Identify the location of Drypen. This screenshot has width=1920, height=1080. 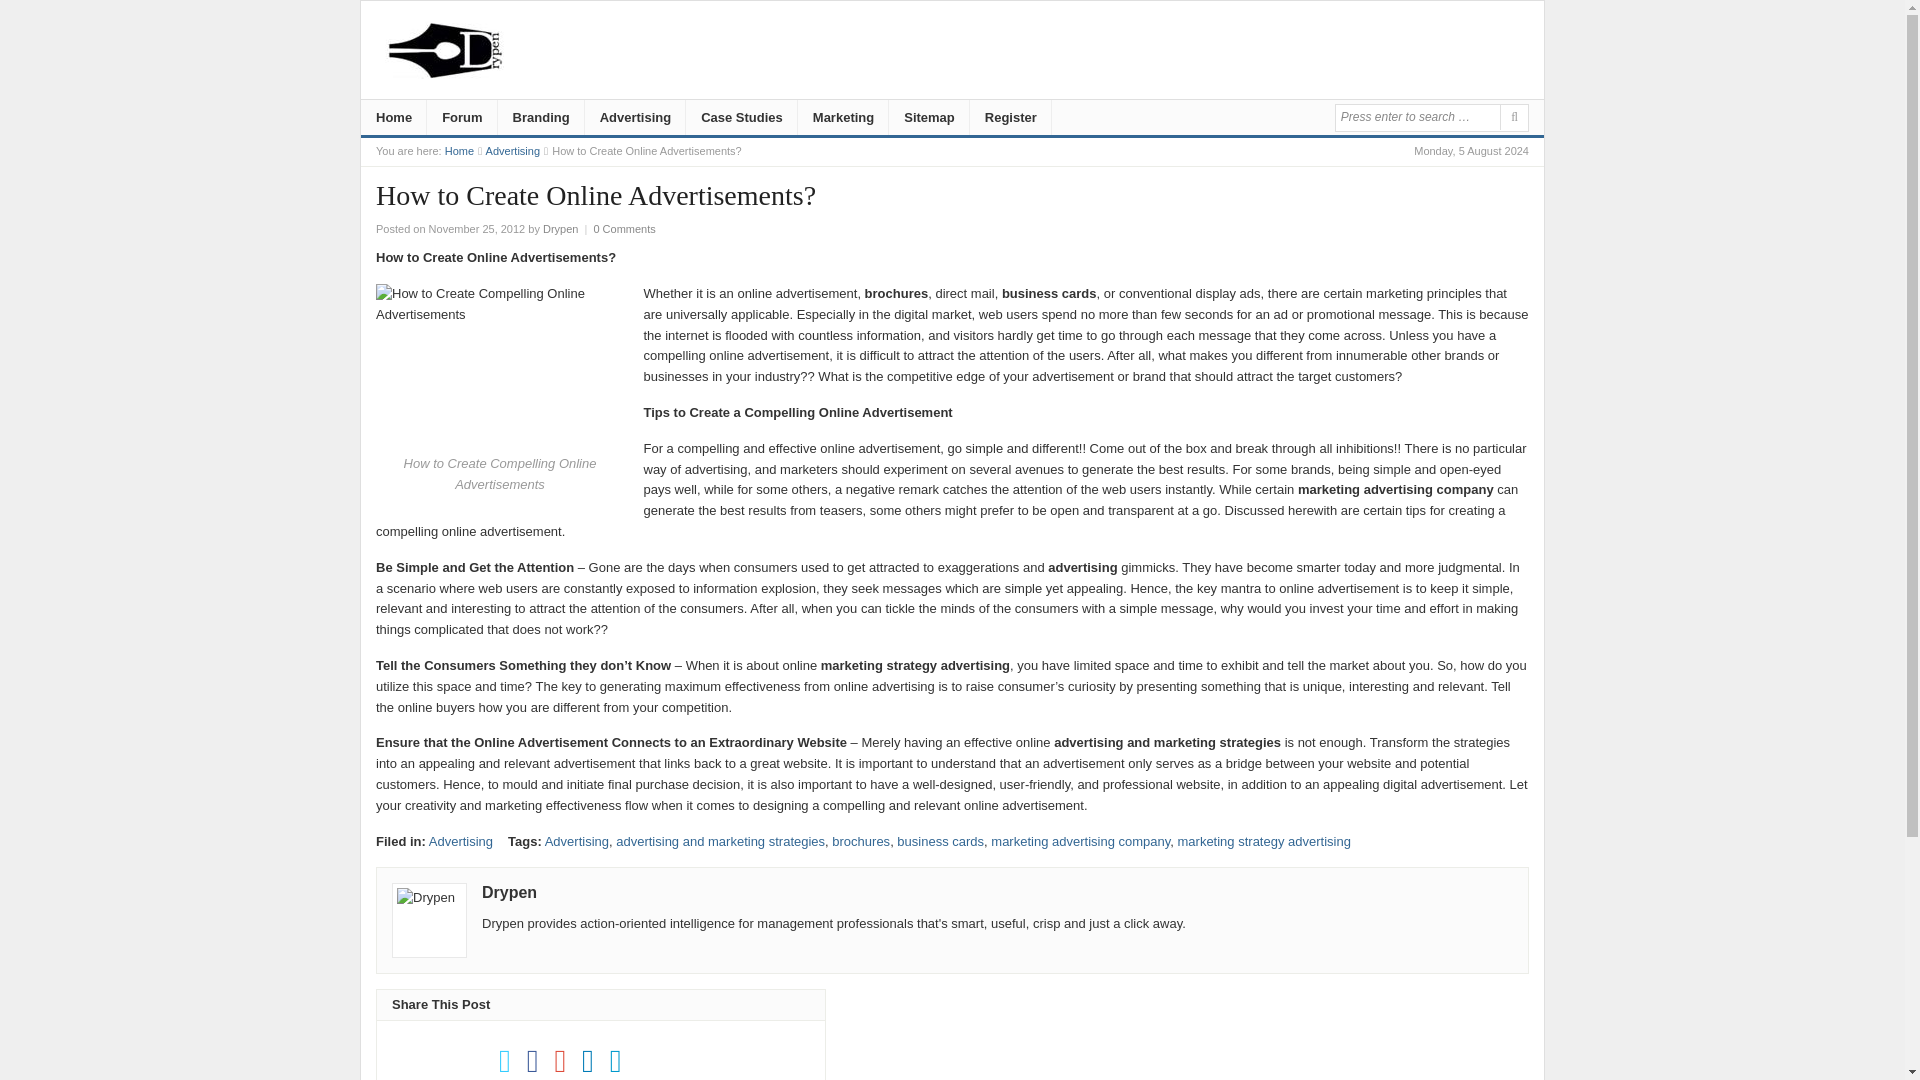
(560, 228).